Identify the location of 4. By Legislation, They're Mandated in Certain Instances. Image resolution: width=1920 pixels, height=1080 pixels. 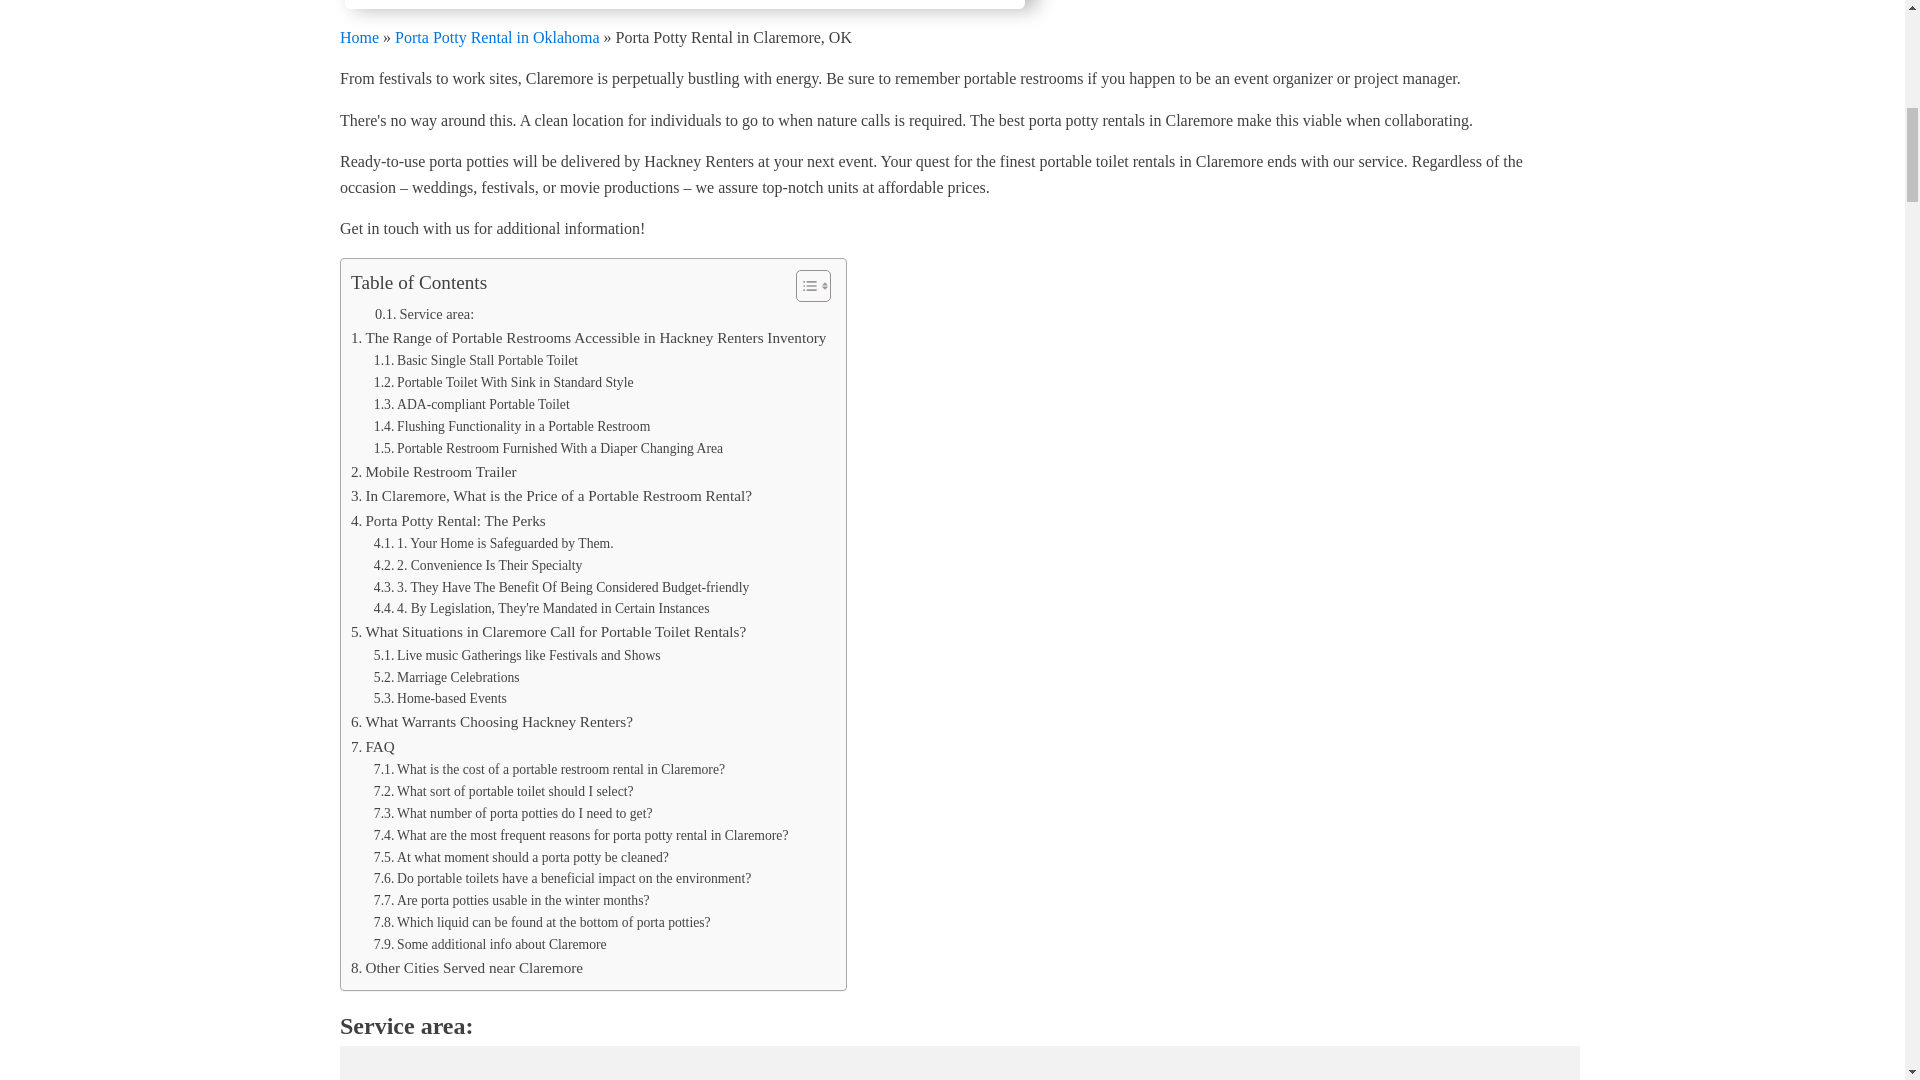
(542, 608).